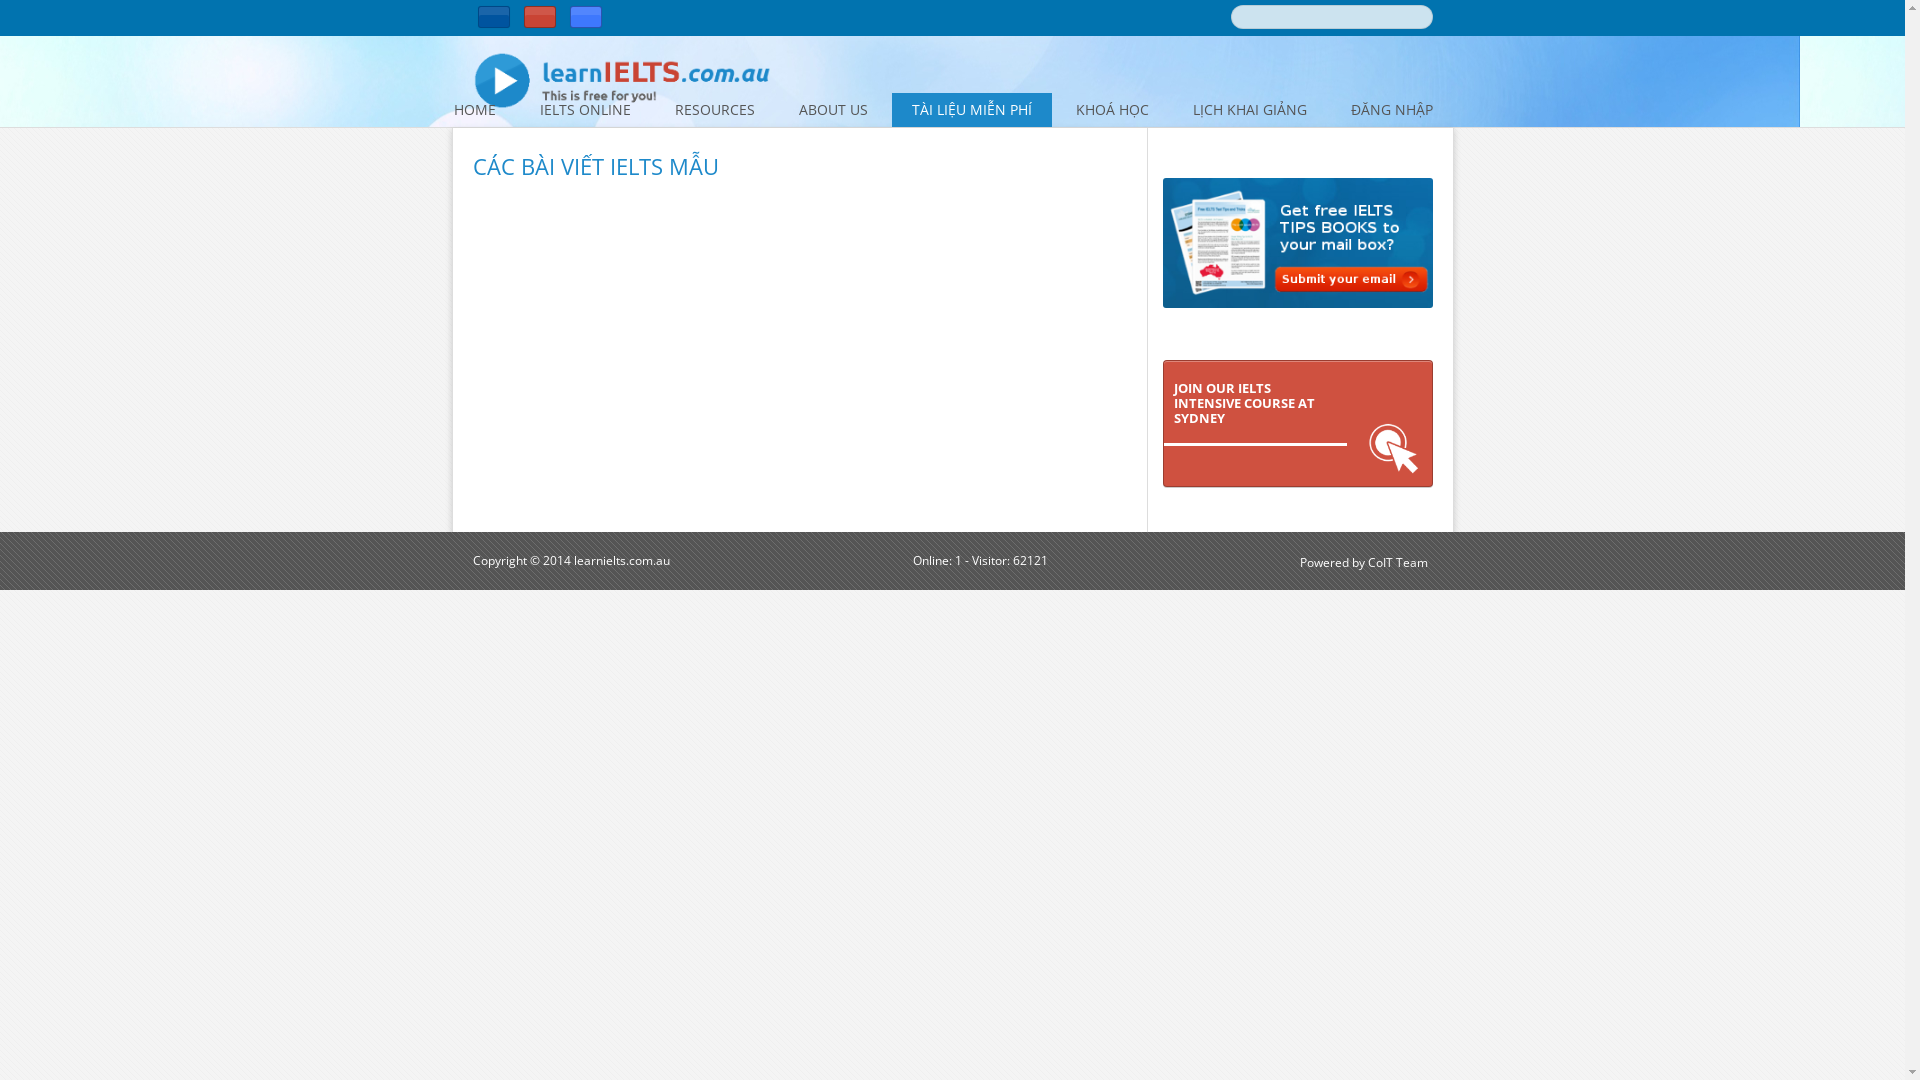 This screenshot has width=1920, height=1080. Describe the element at coordinates (1364, 562) in the screenshot. I see `Powered by CoIT Team` at that location.